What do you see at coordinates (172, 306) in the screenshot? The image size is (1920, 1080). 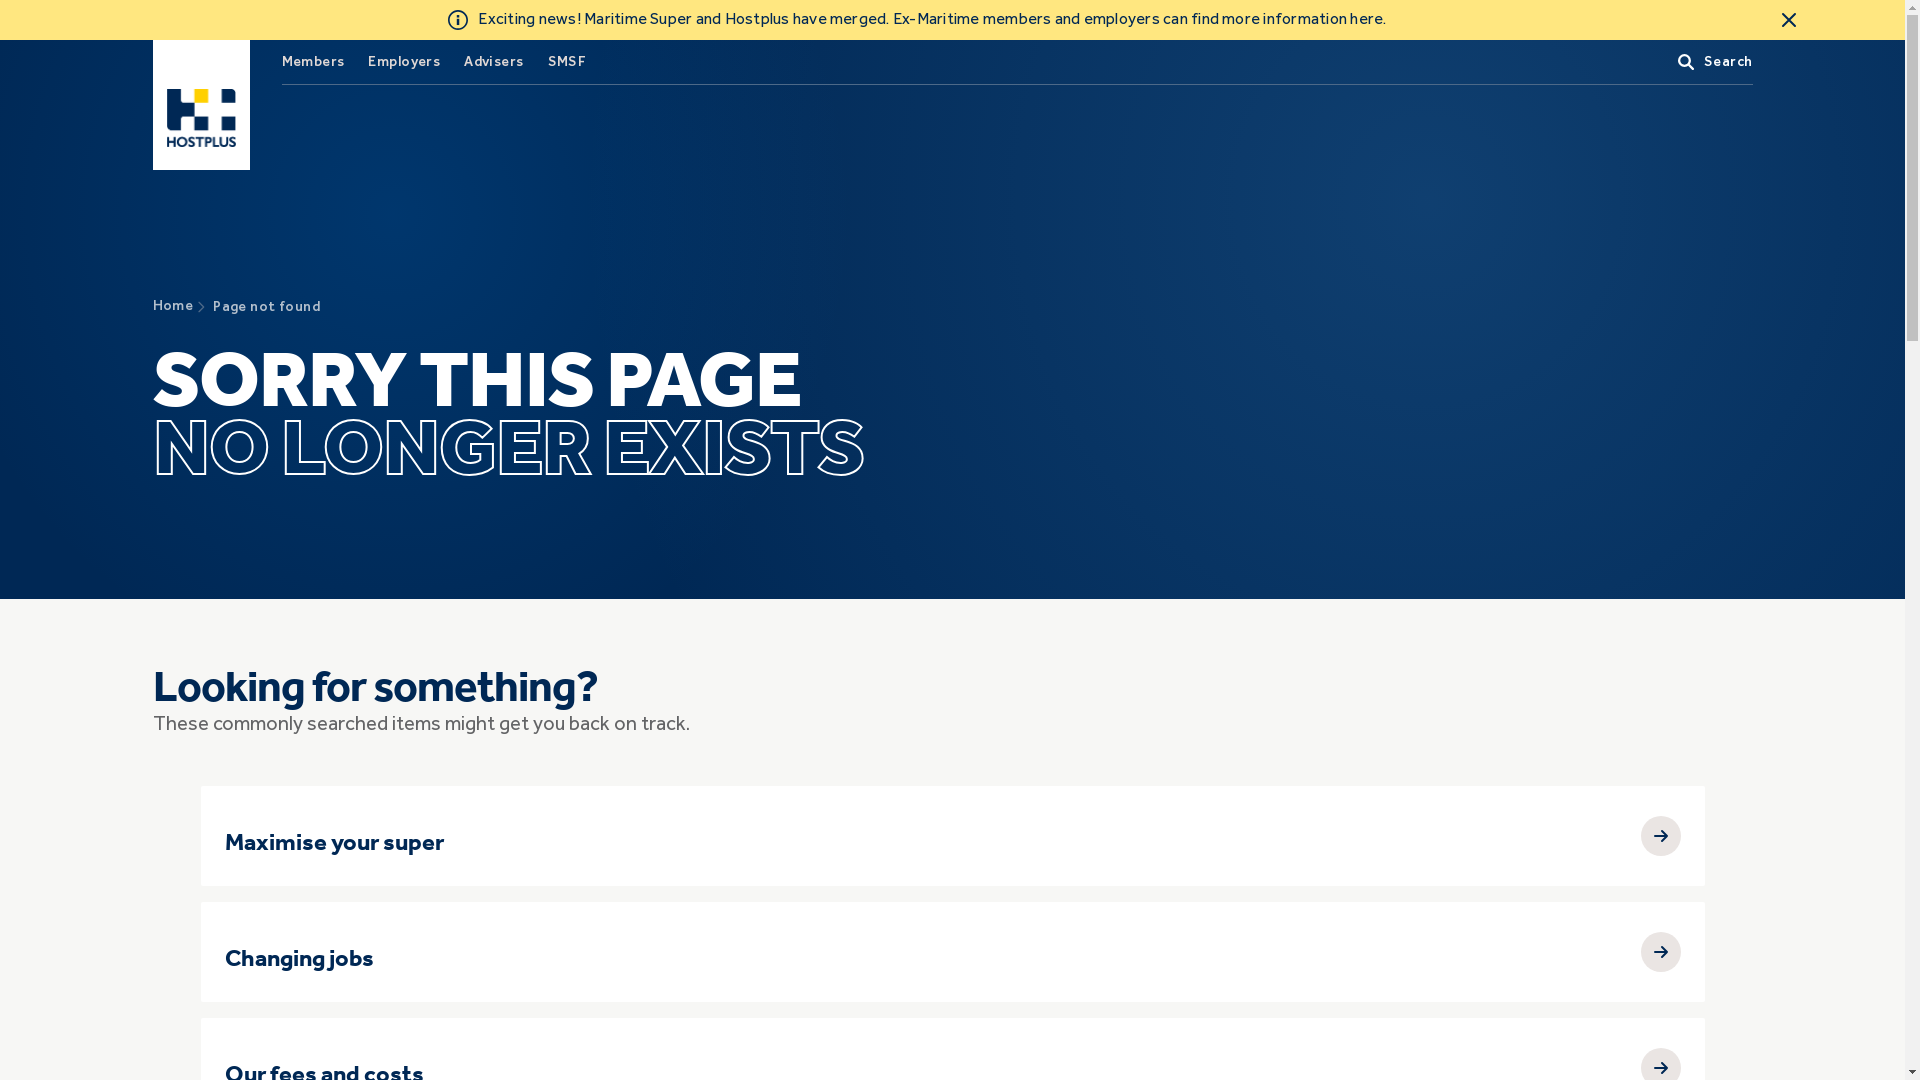 I see `Home` at bounding box center [172, 306].